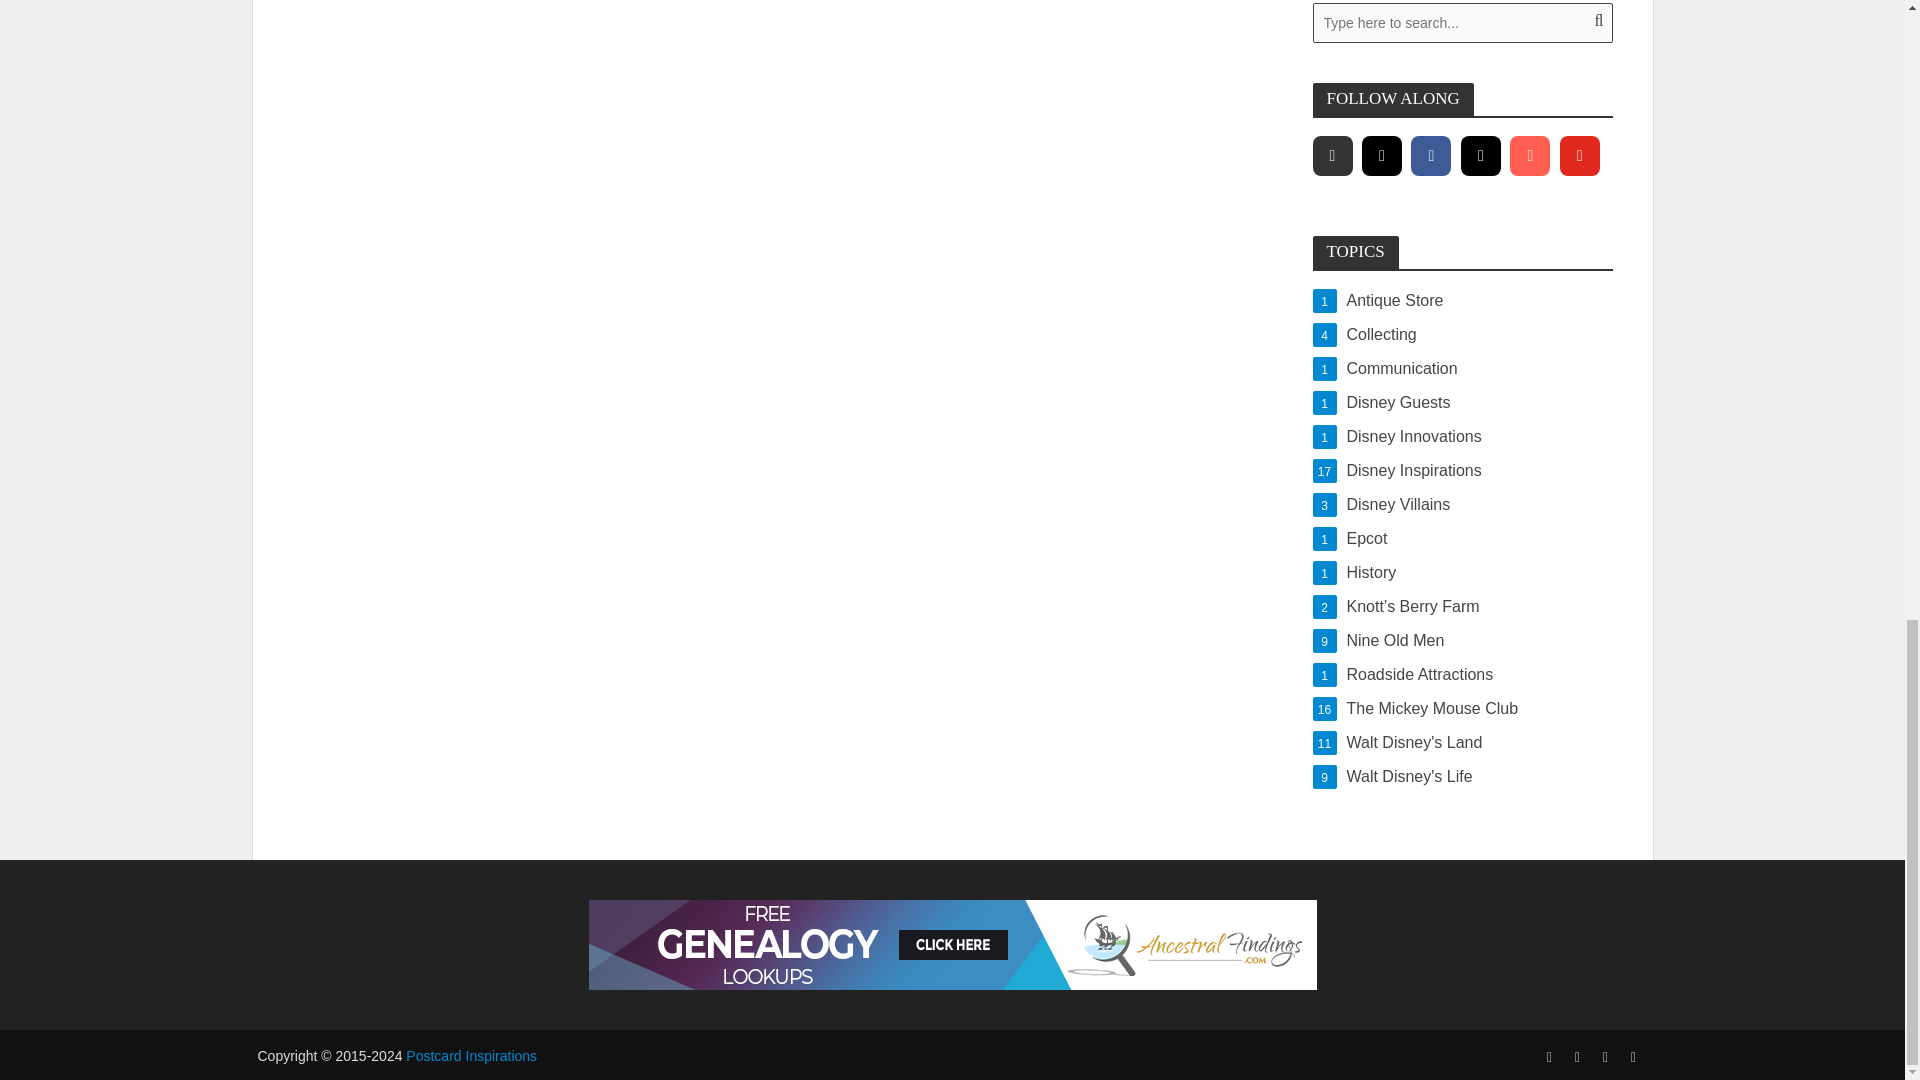 Image resolution: width=1920 pixels, height=1080 pixels. Describe the element at coordinates (1529, 156) in the screenshot. I see `mail` at that location.